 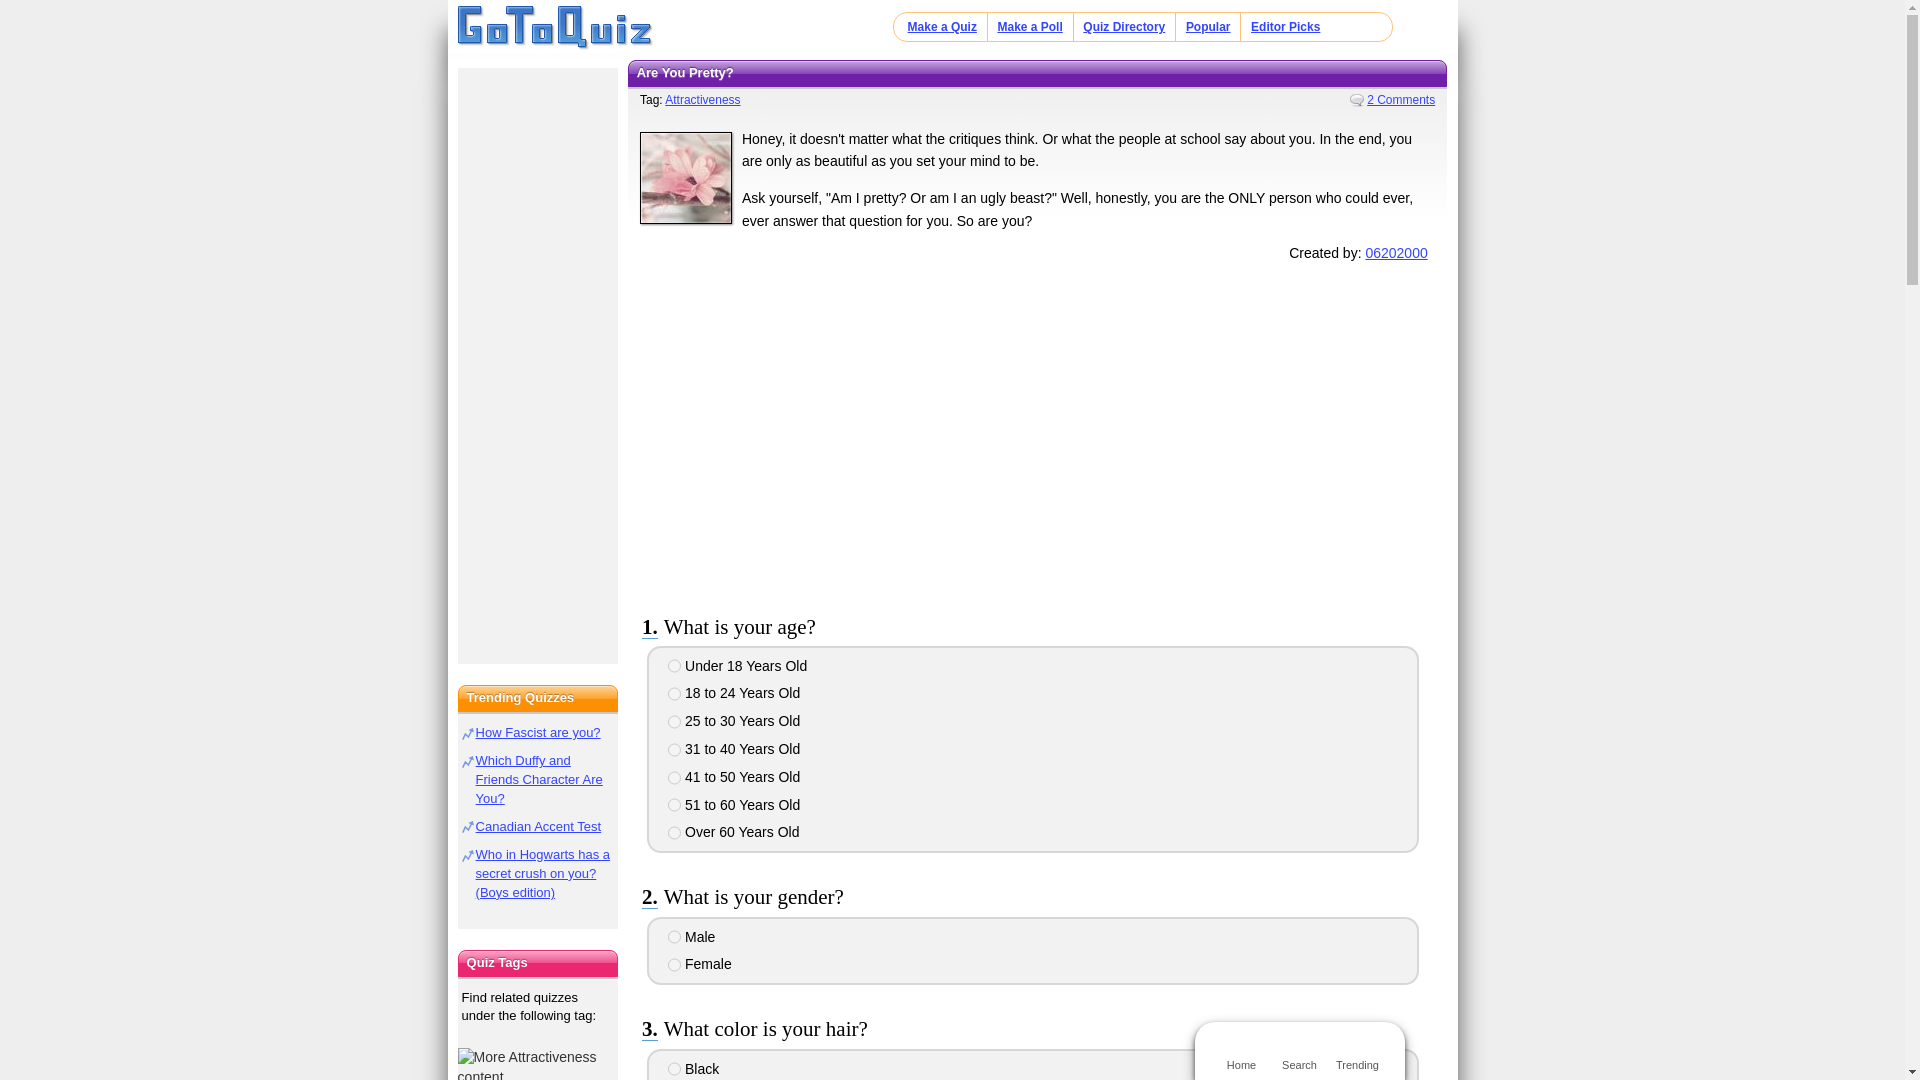 What do you see at coordinates (674, 805) in the screenshot?
I see `6` at bounding box center [674, 805].